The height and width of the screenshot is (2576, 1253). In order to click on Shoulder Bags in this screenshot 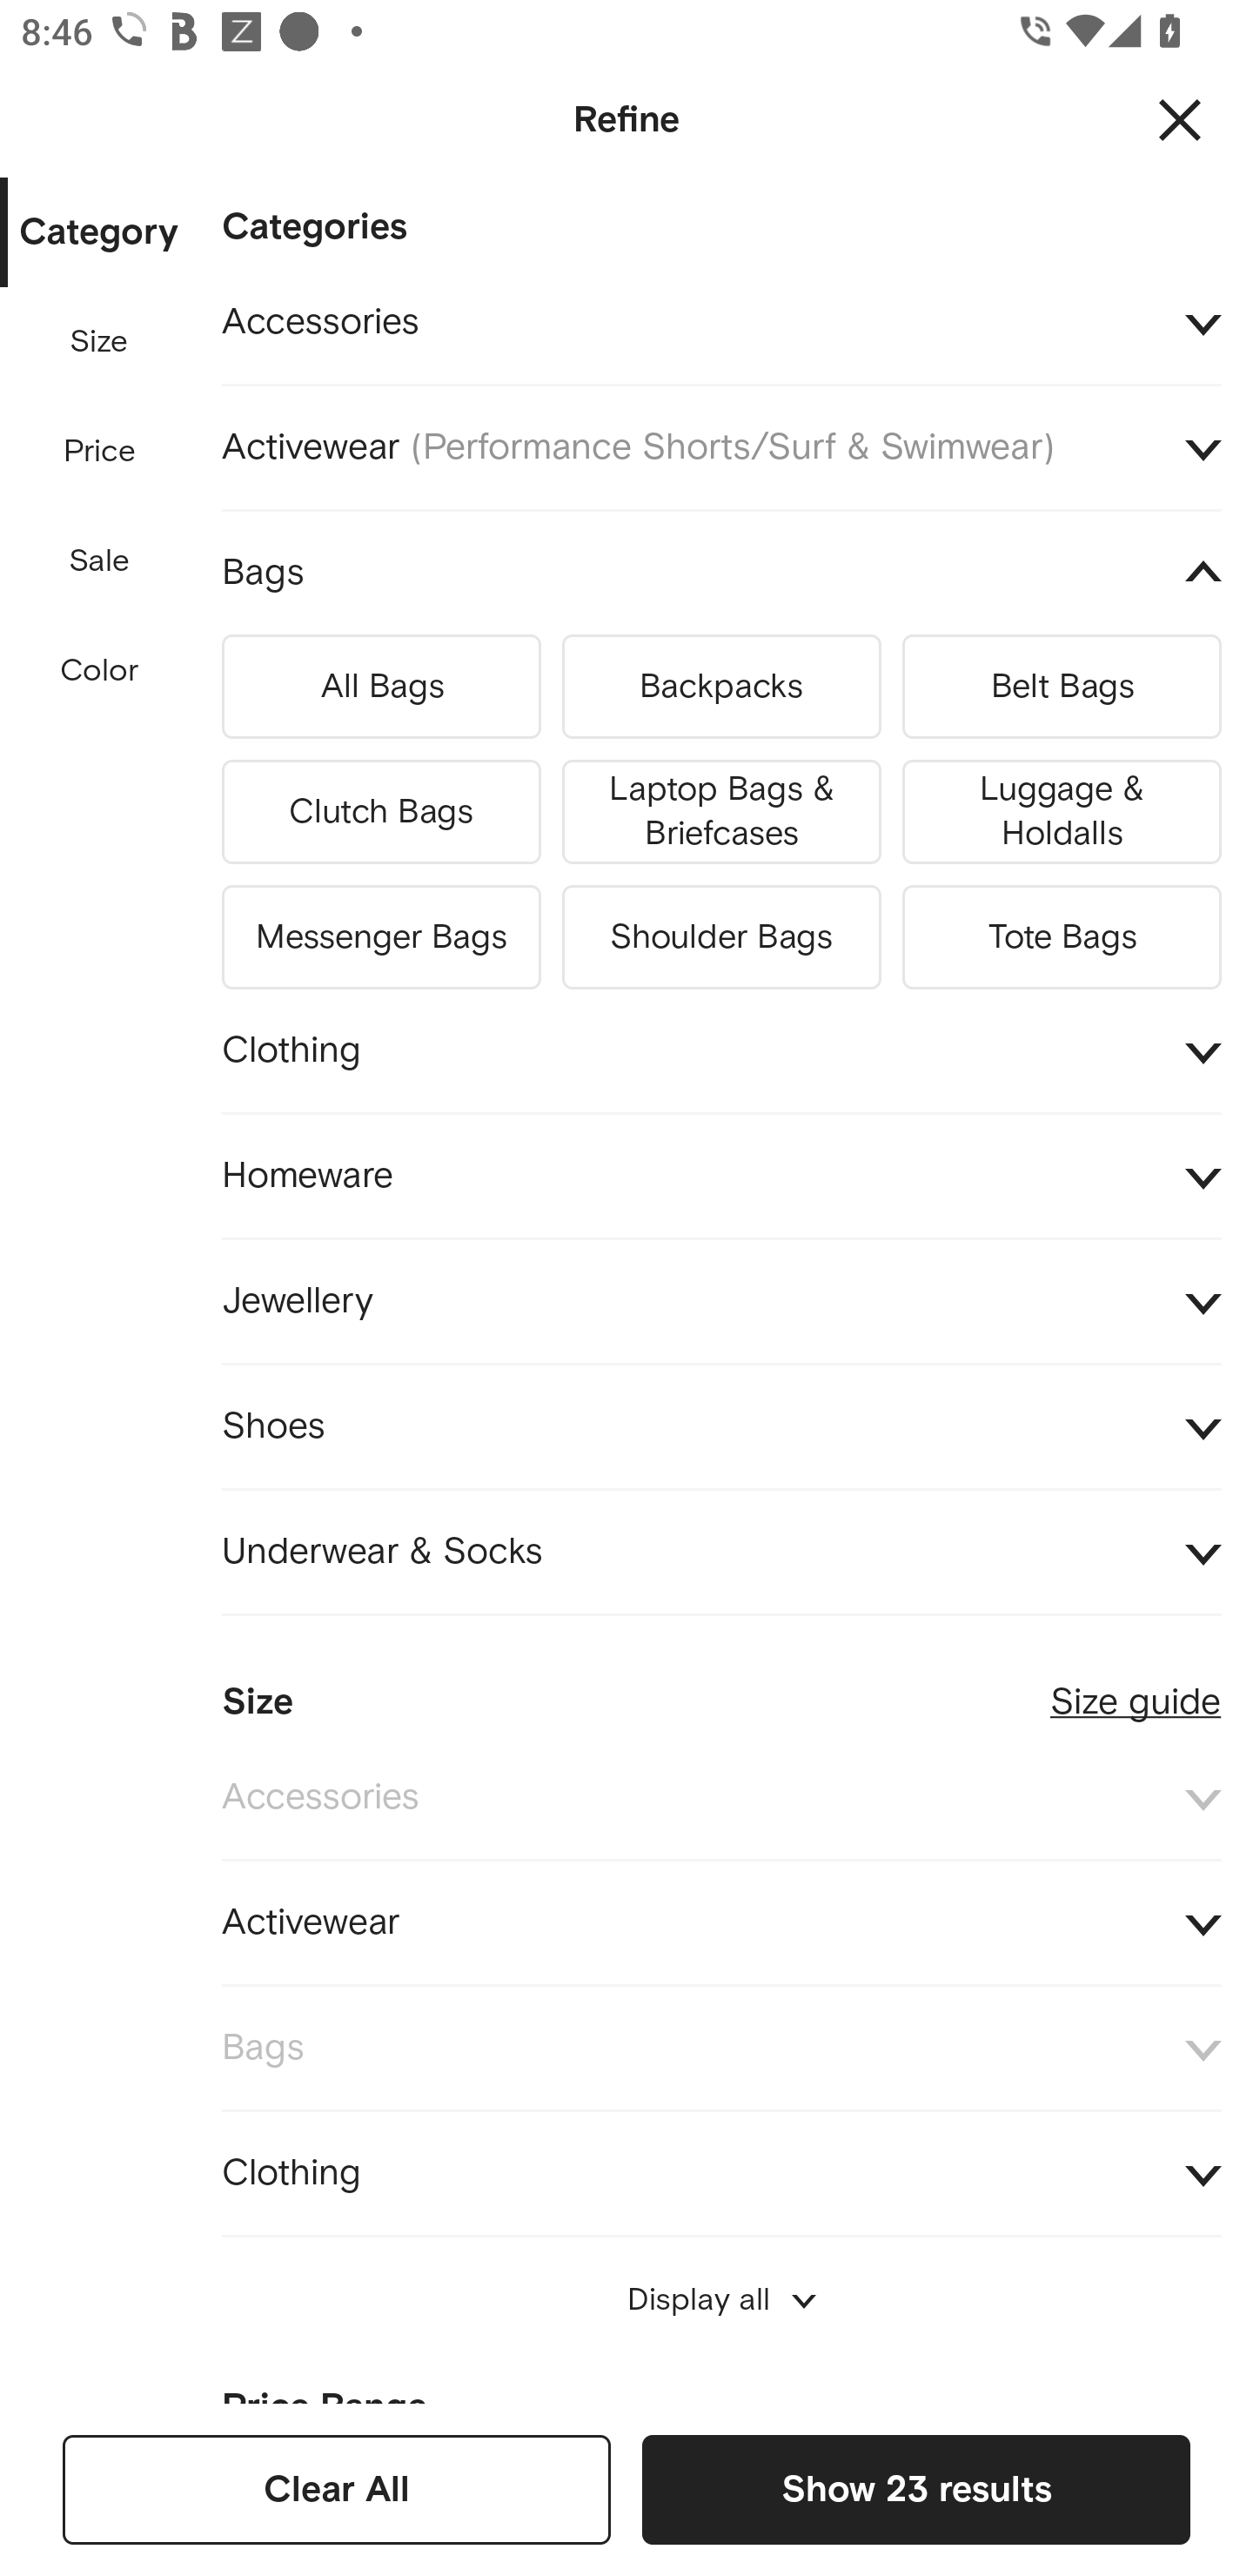, I will do `click(721, 932)`.